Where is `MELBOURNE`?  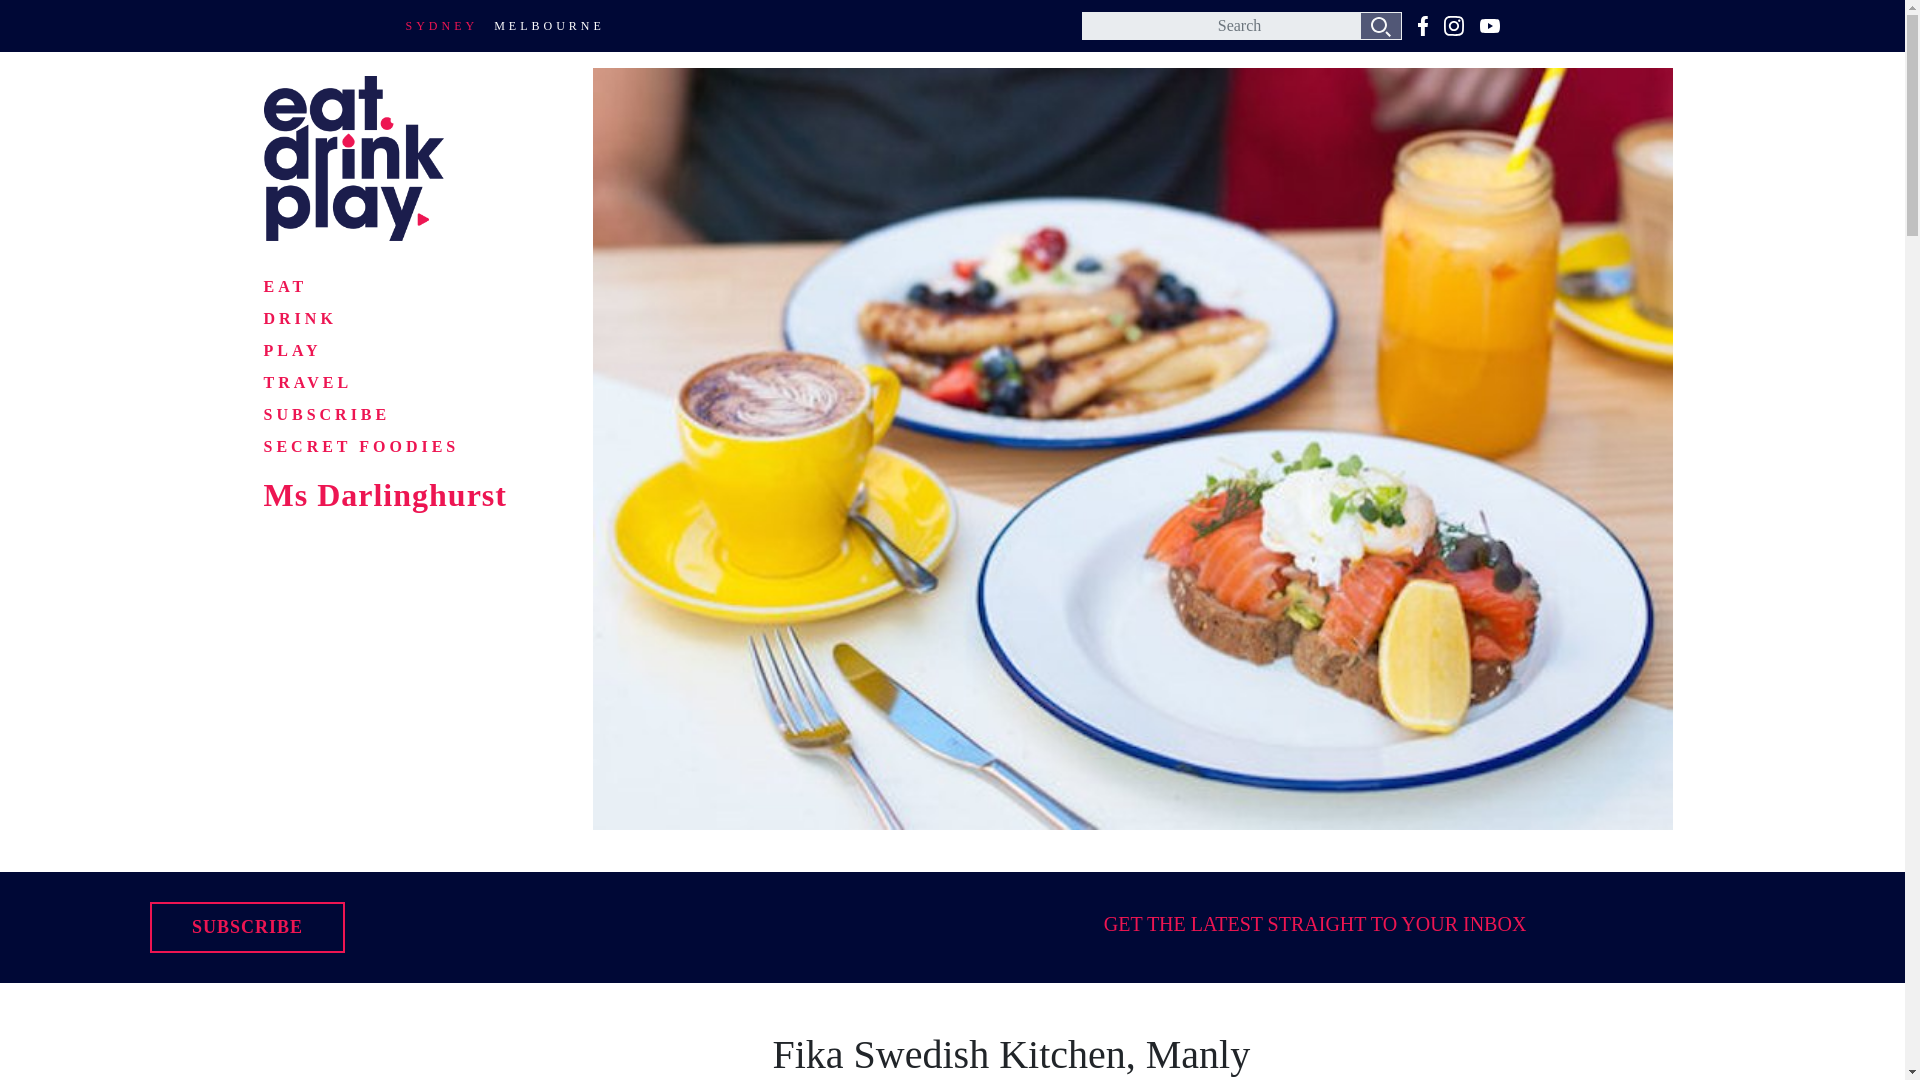 MELBOURNE is located at coordinates (548, 26).